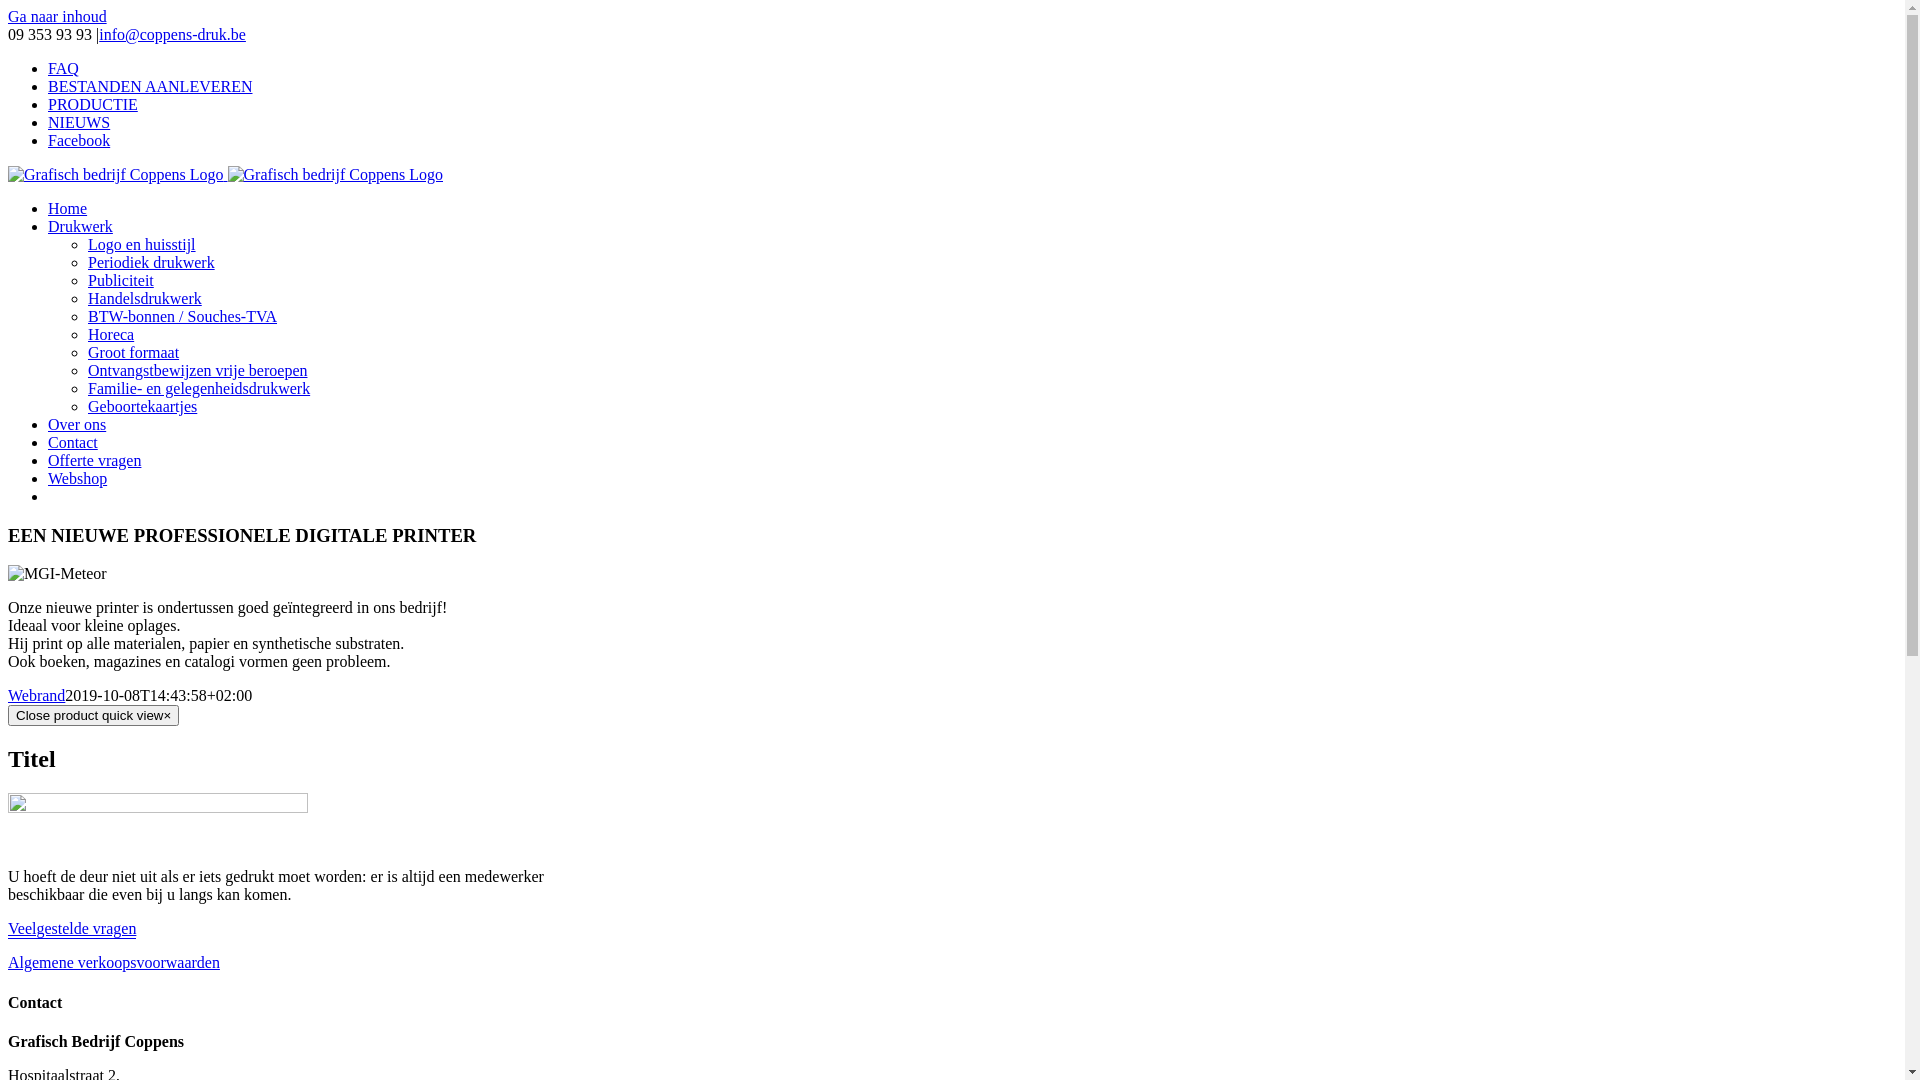 This screenshot has height=1080, width=1920. What do you see at coordinates (94, 460) in the screenshot?
I see `Offerte vragen` at bounding box center [94, 460].